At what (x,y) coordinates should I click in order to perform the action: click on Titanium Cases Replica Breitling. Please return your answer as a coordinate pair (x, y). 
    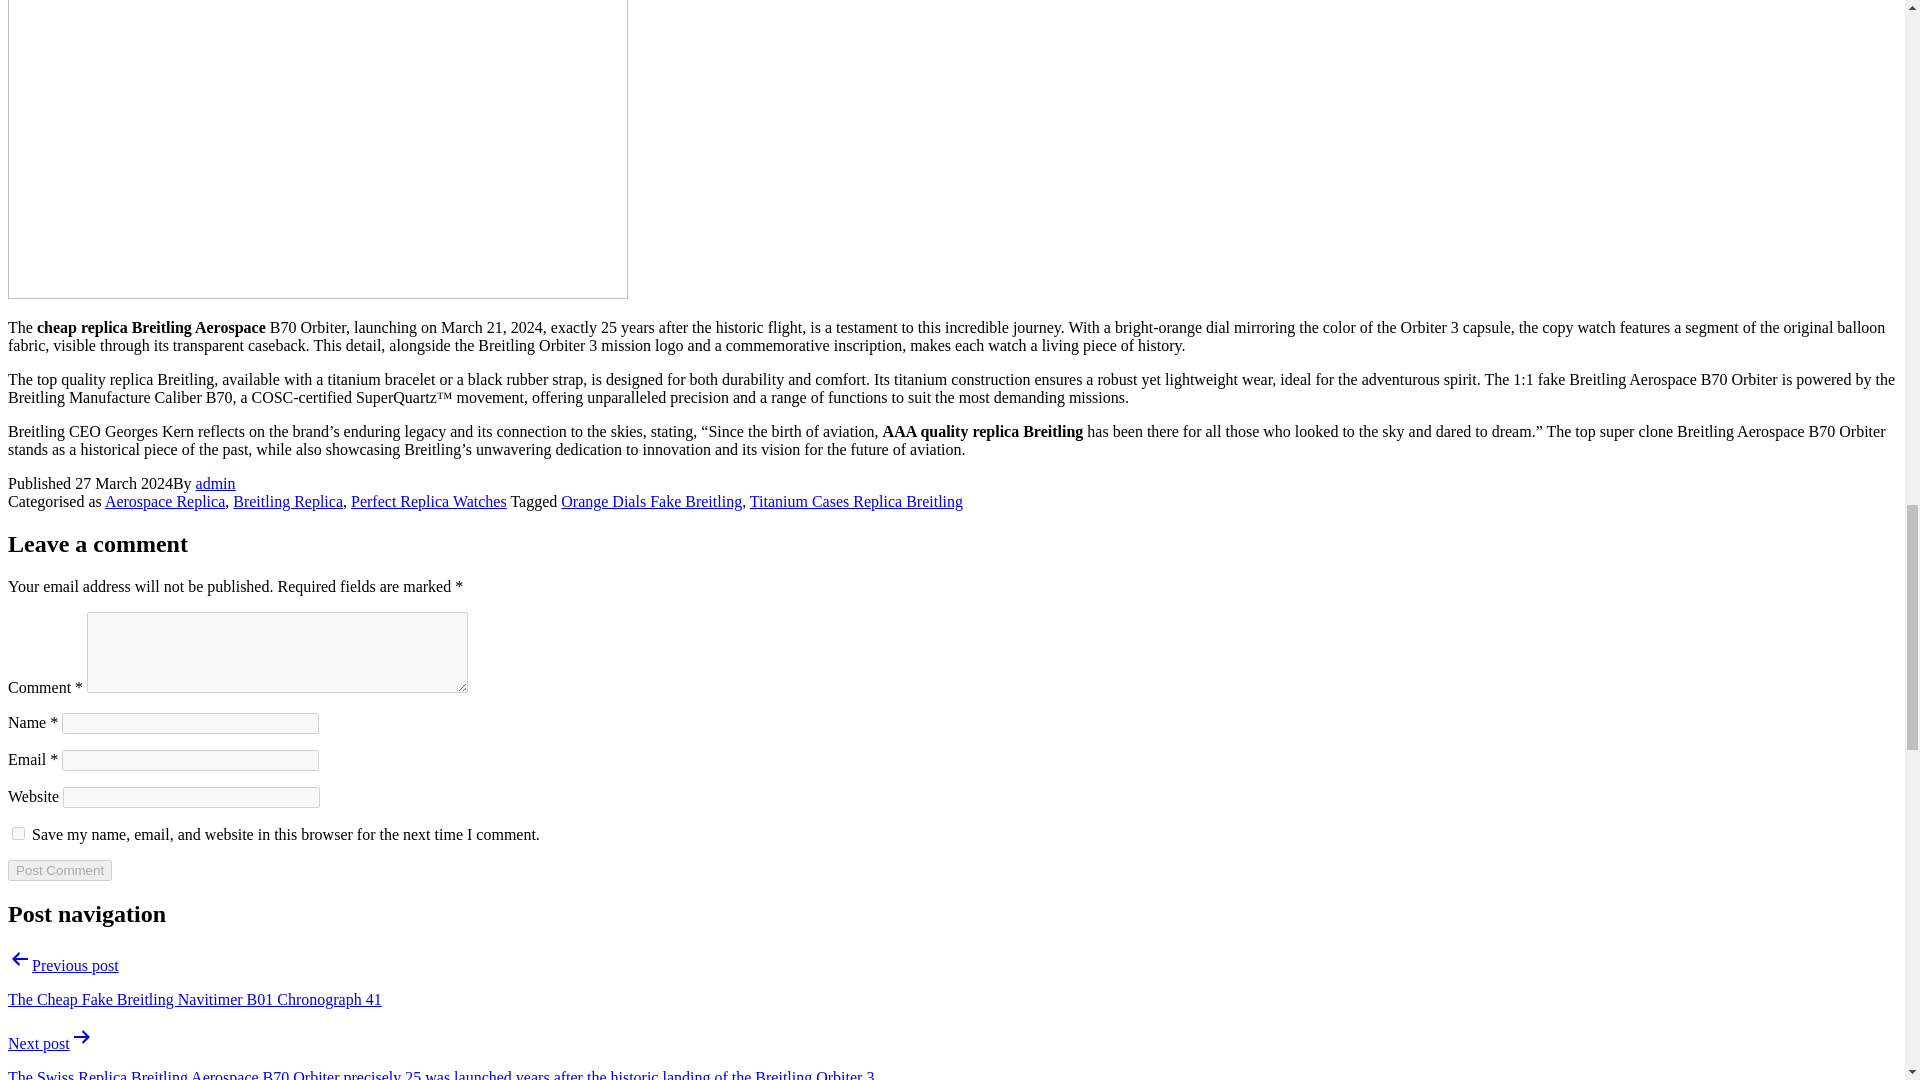
    Looking at the image, I should click on (856, 500).